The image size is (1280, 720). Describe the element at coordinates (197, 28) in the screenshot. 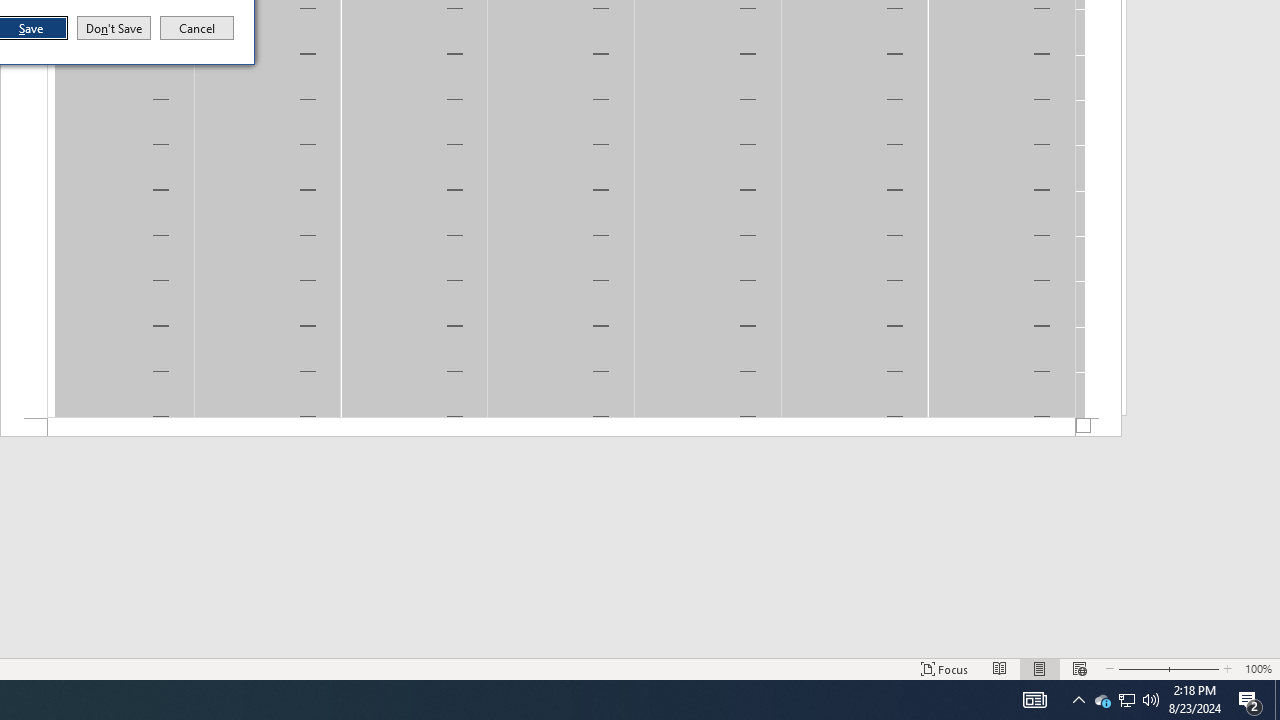

I see `Cancel` at that location.